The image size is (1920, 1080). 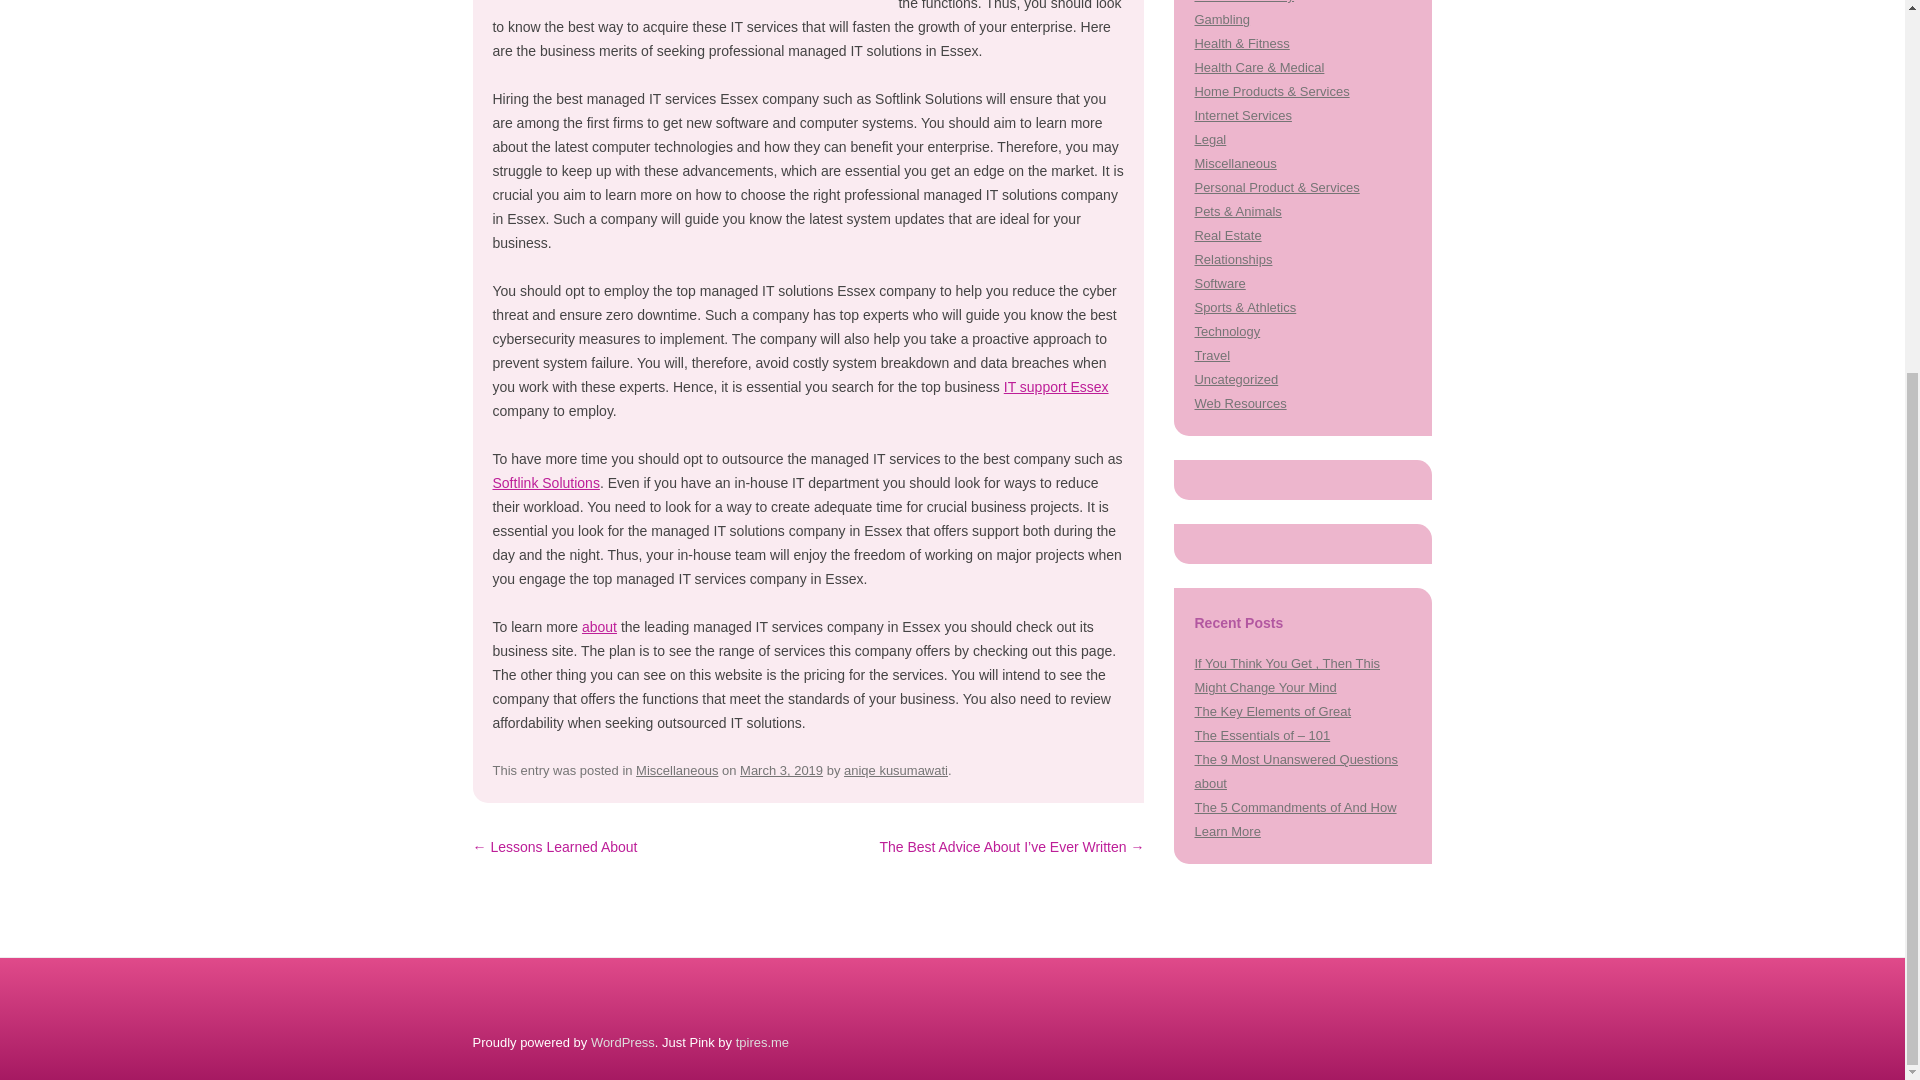 What do you see at coordinates (1210, 138) in the screenshot?
I see `Legal` at bounding box center [1210, 138].